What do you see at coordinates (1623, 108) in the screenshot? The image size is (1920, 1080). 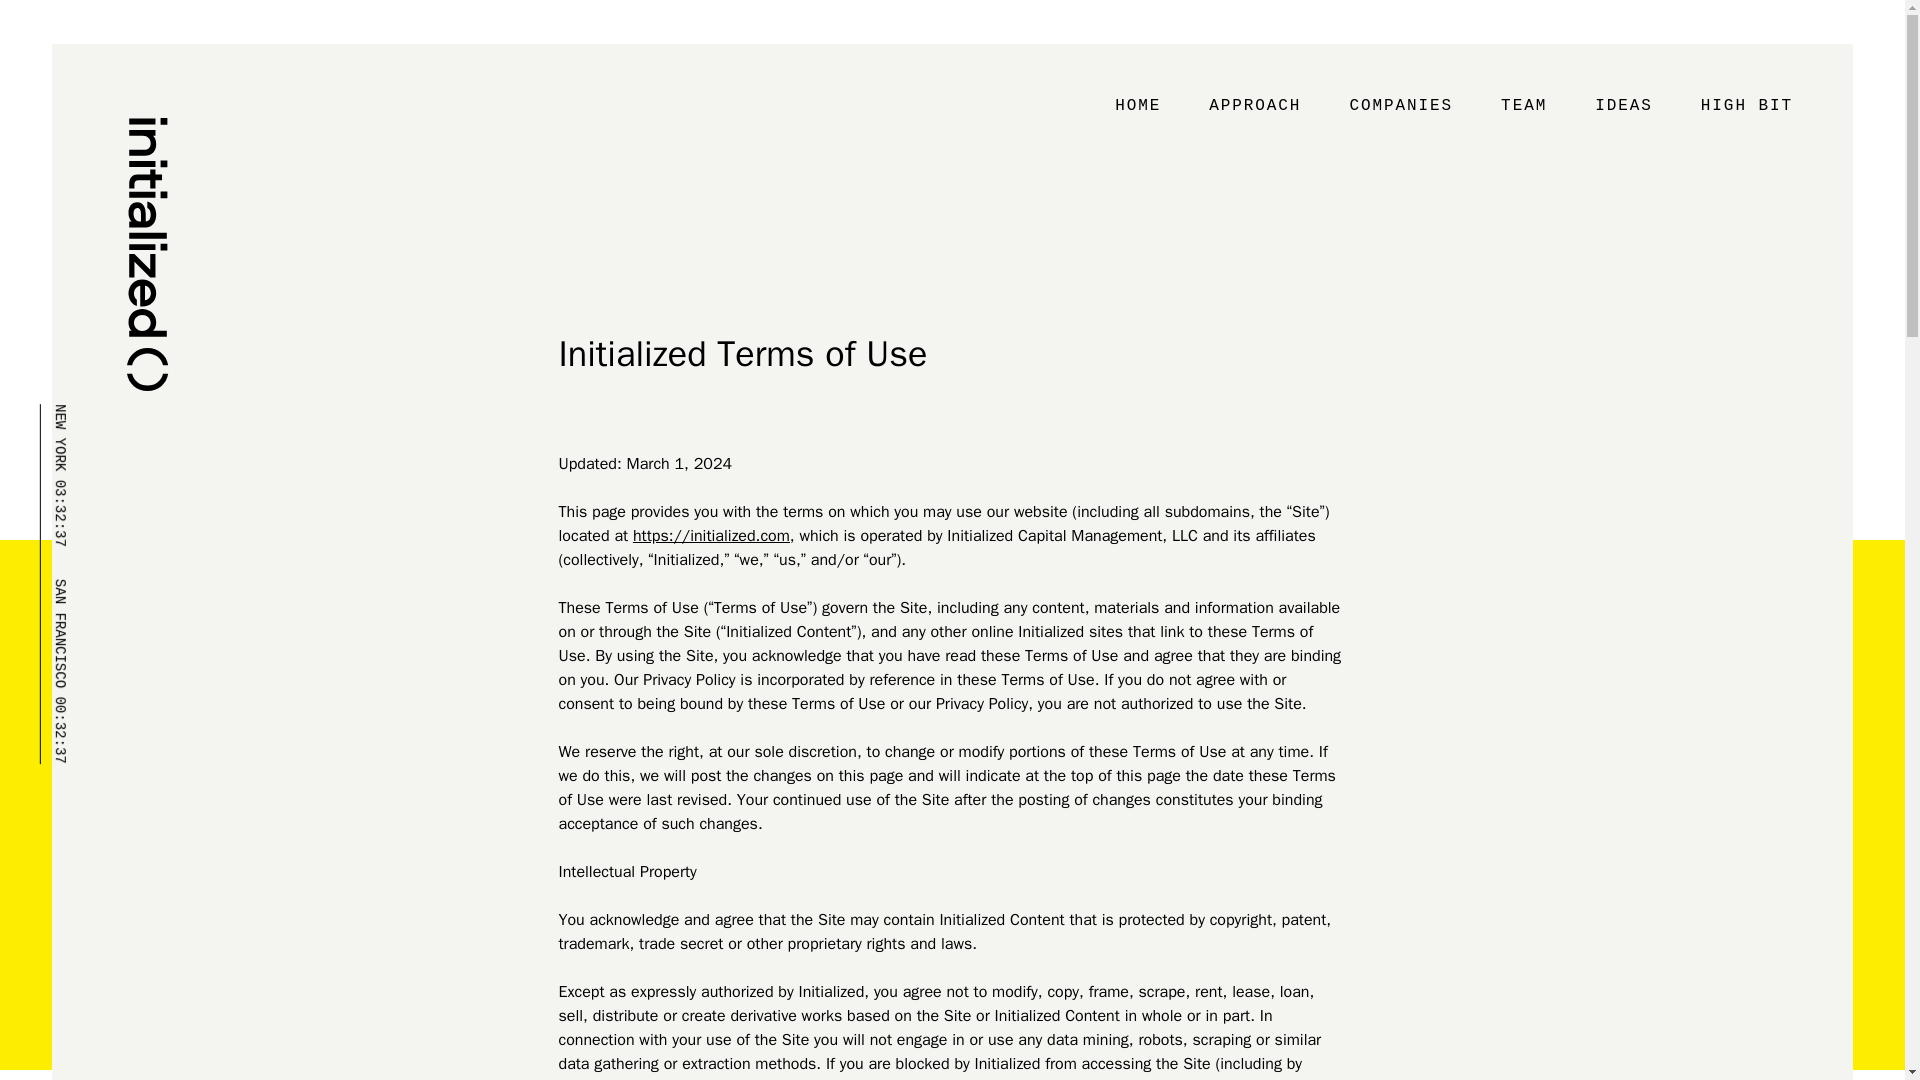 I see `IDEAS` at bounding box center [1623, 108].